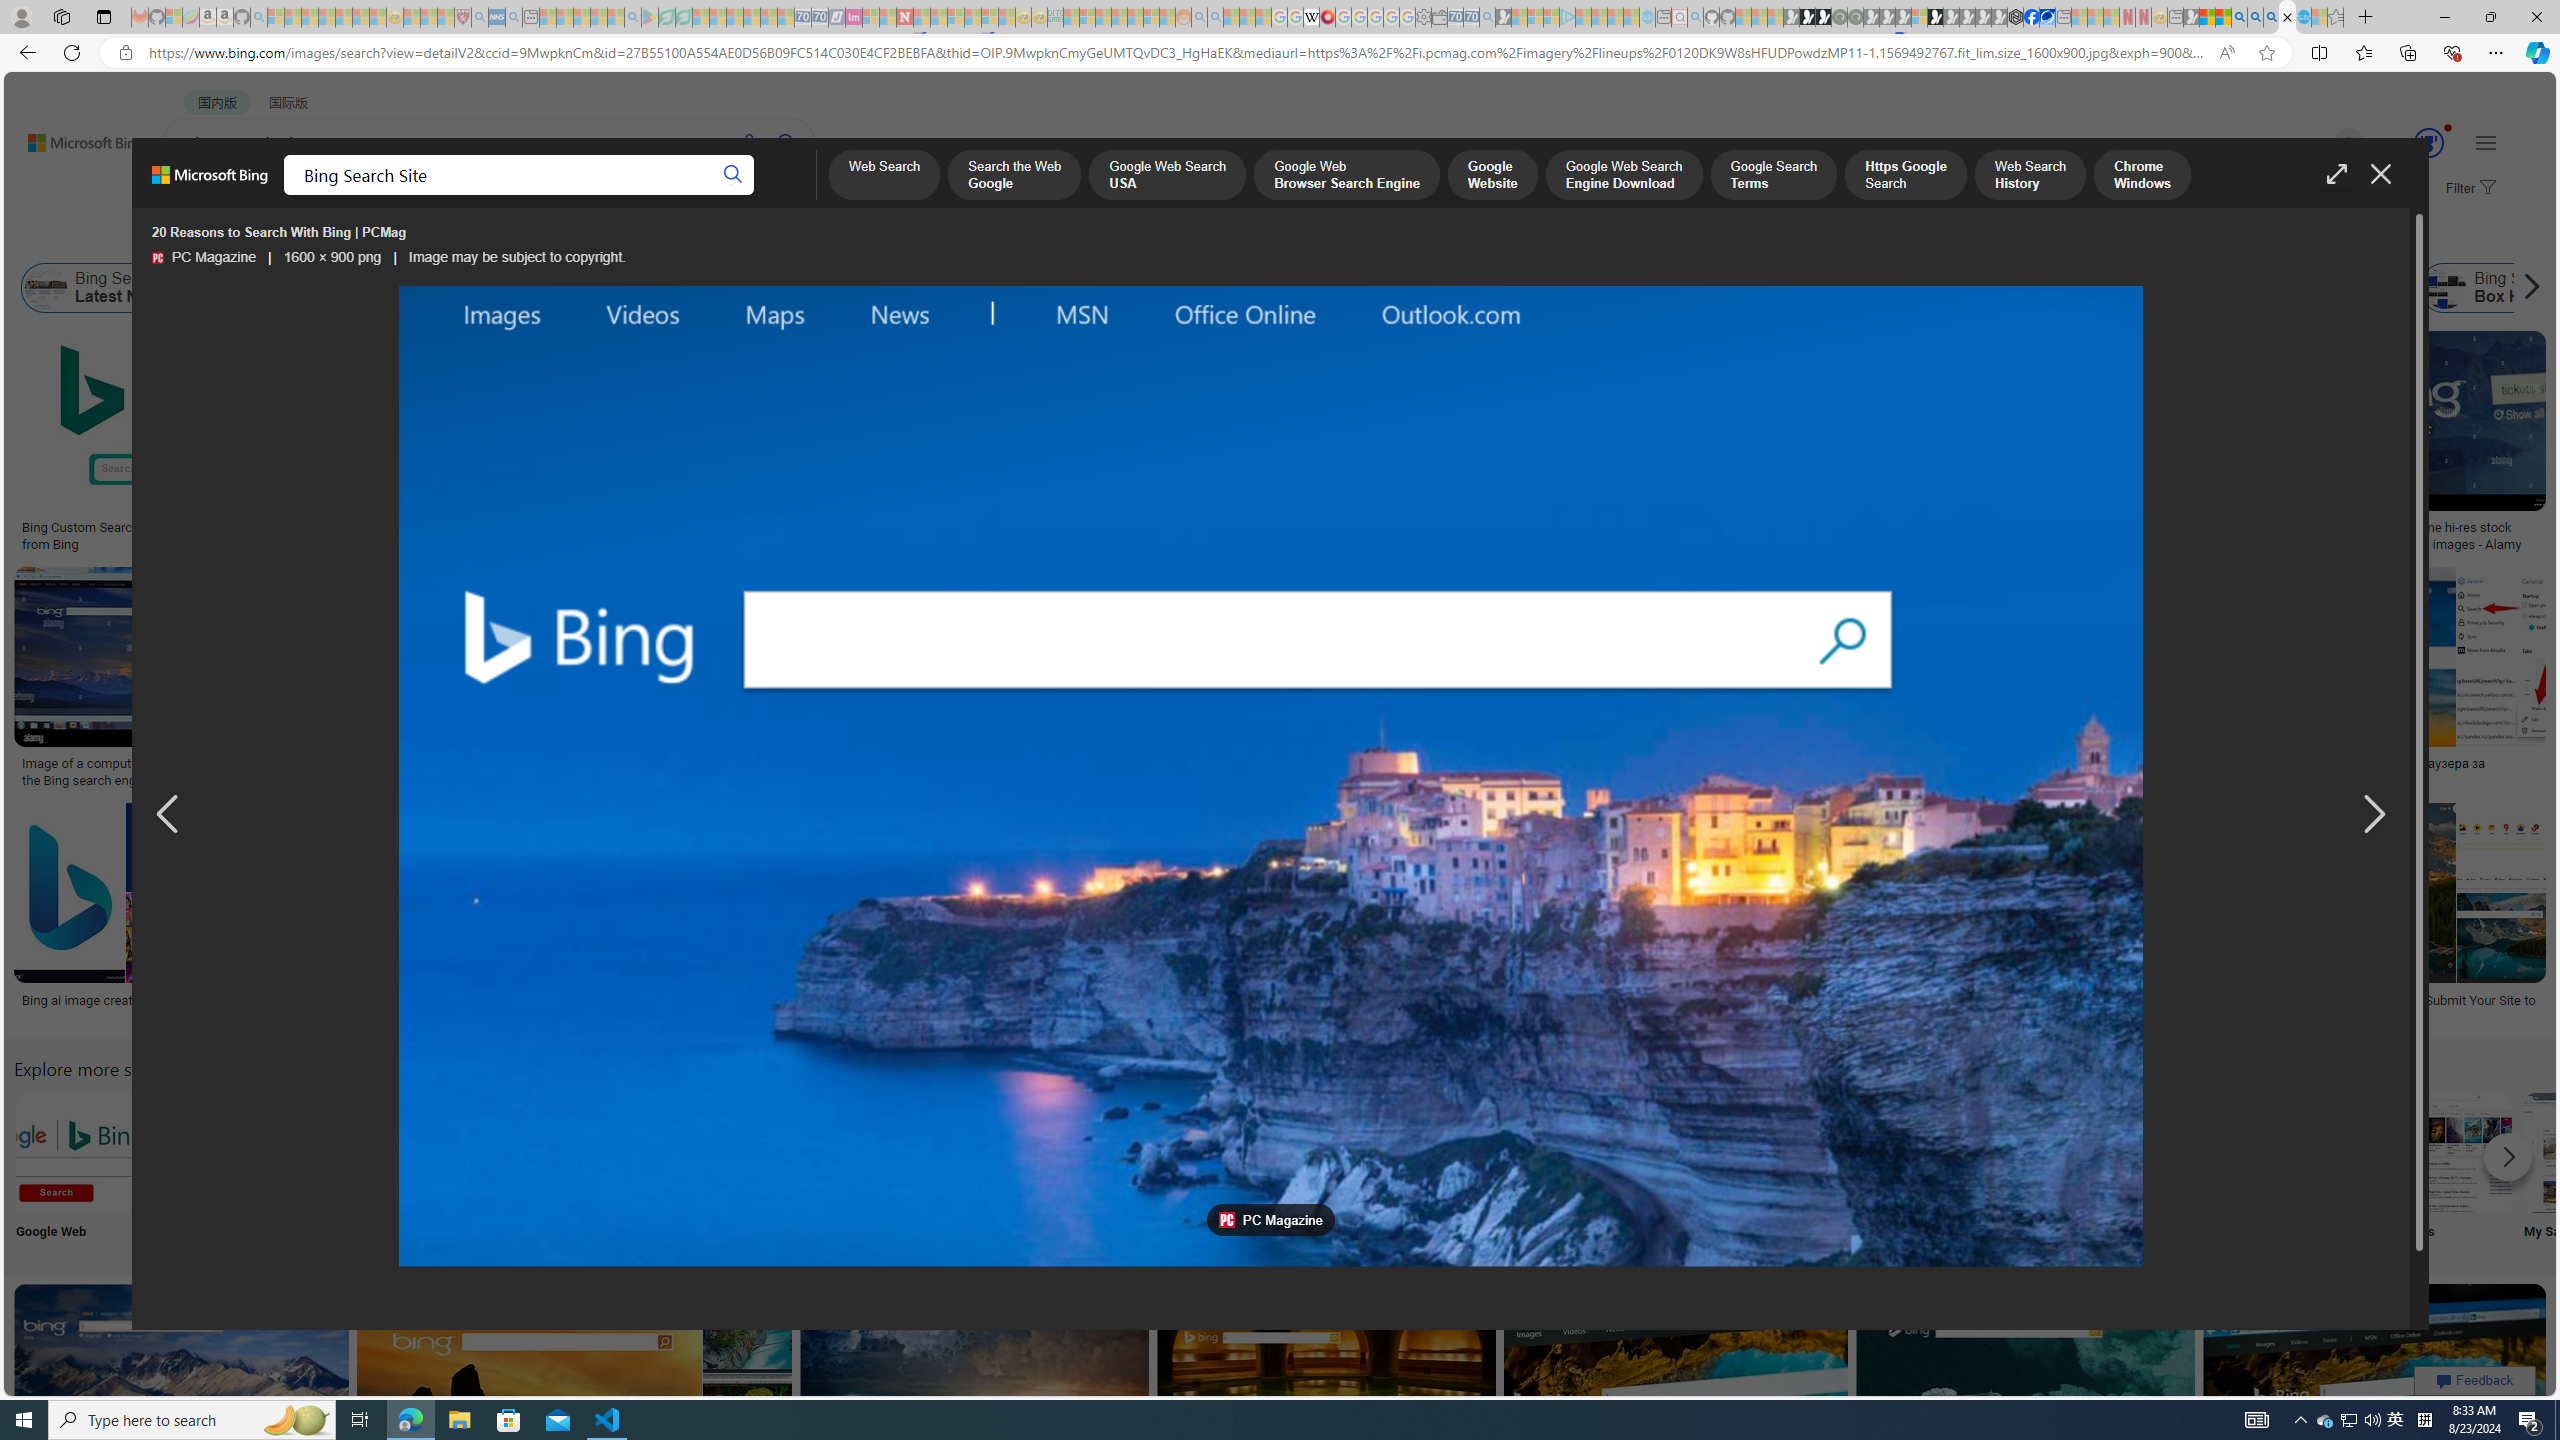  Describe the element at coordinates (2451, 1152) in the screenshot. I see `Bing Movies Search` at that location.